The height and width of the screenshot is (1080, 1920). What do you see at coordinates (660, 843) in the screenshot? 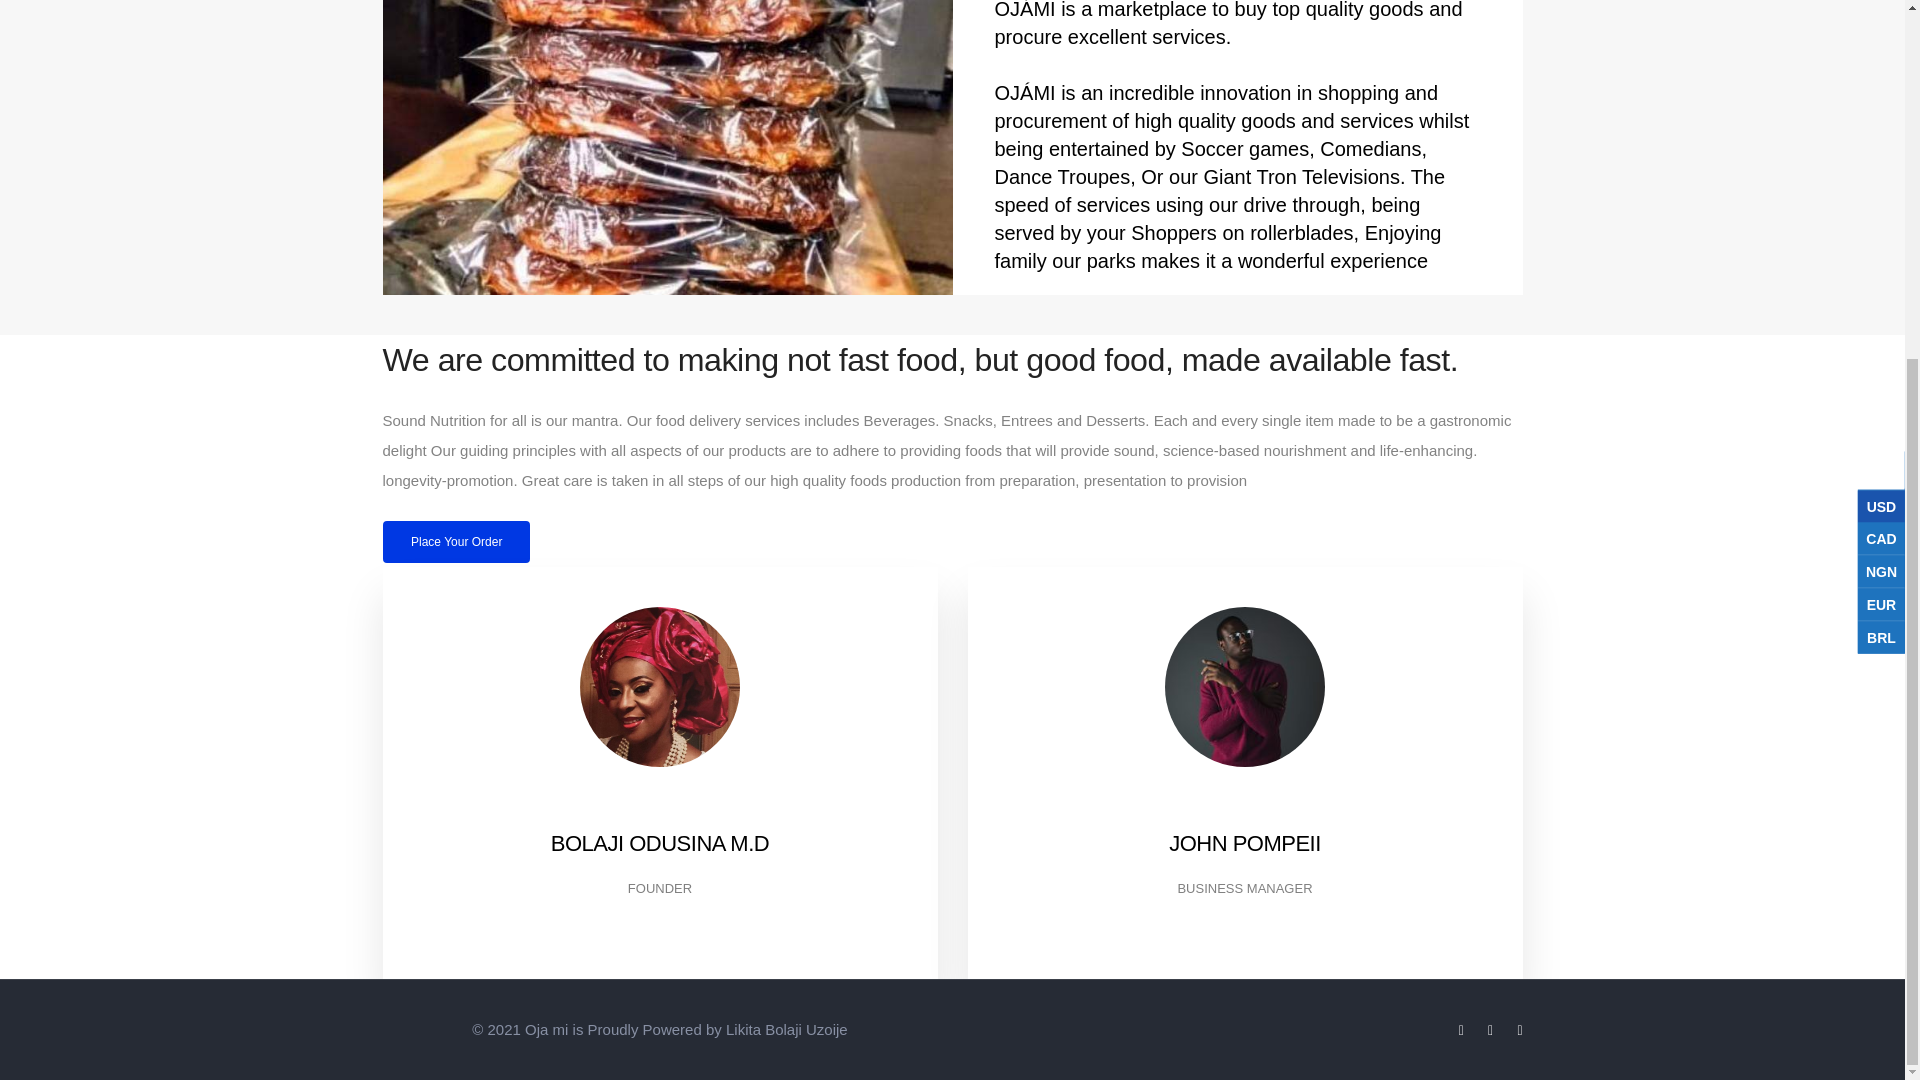
I see `BOLAJI ODUSINA M.D` at bounding box center [660, 843].